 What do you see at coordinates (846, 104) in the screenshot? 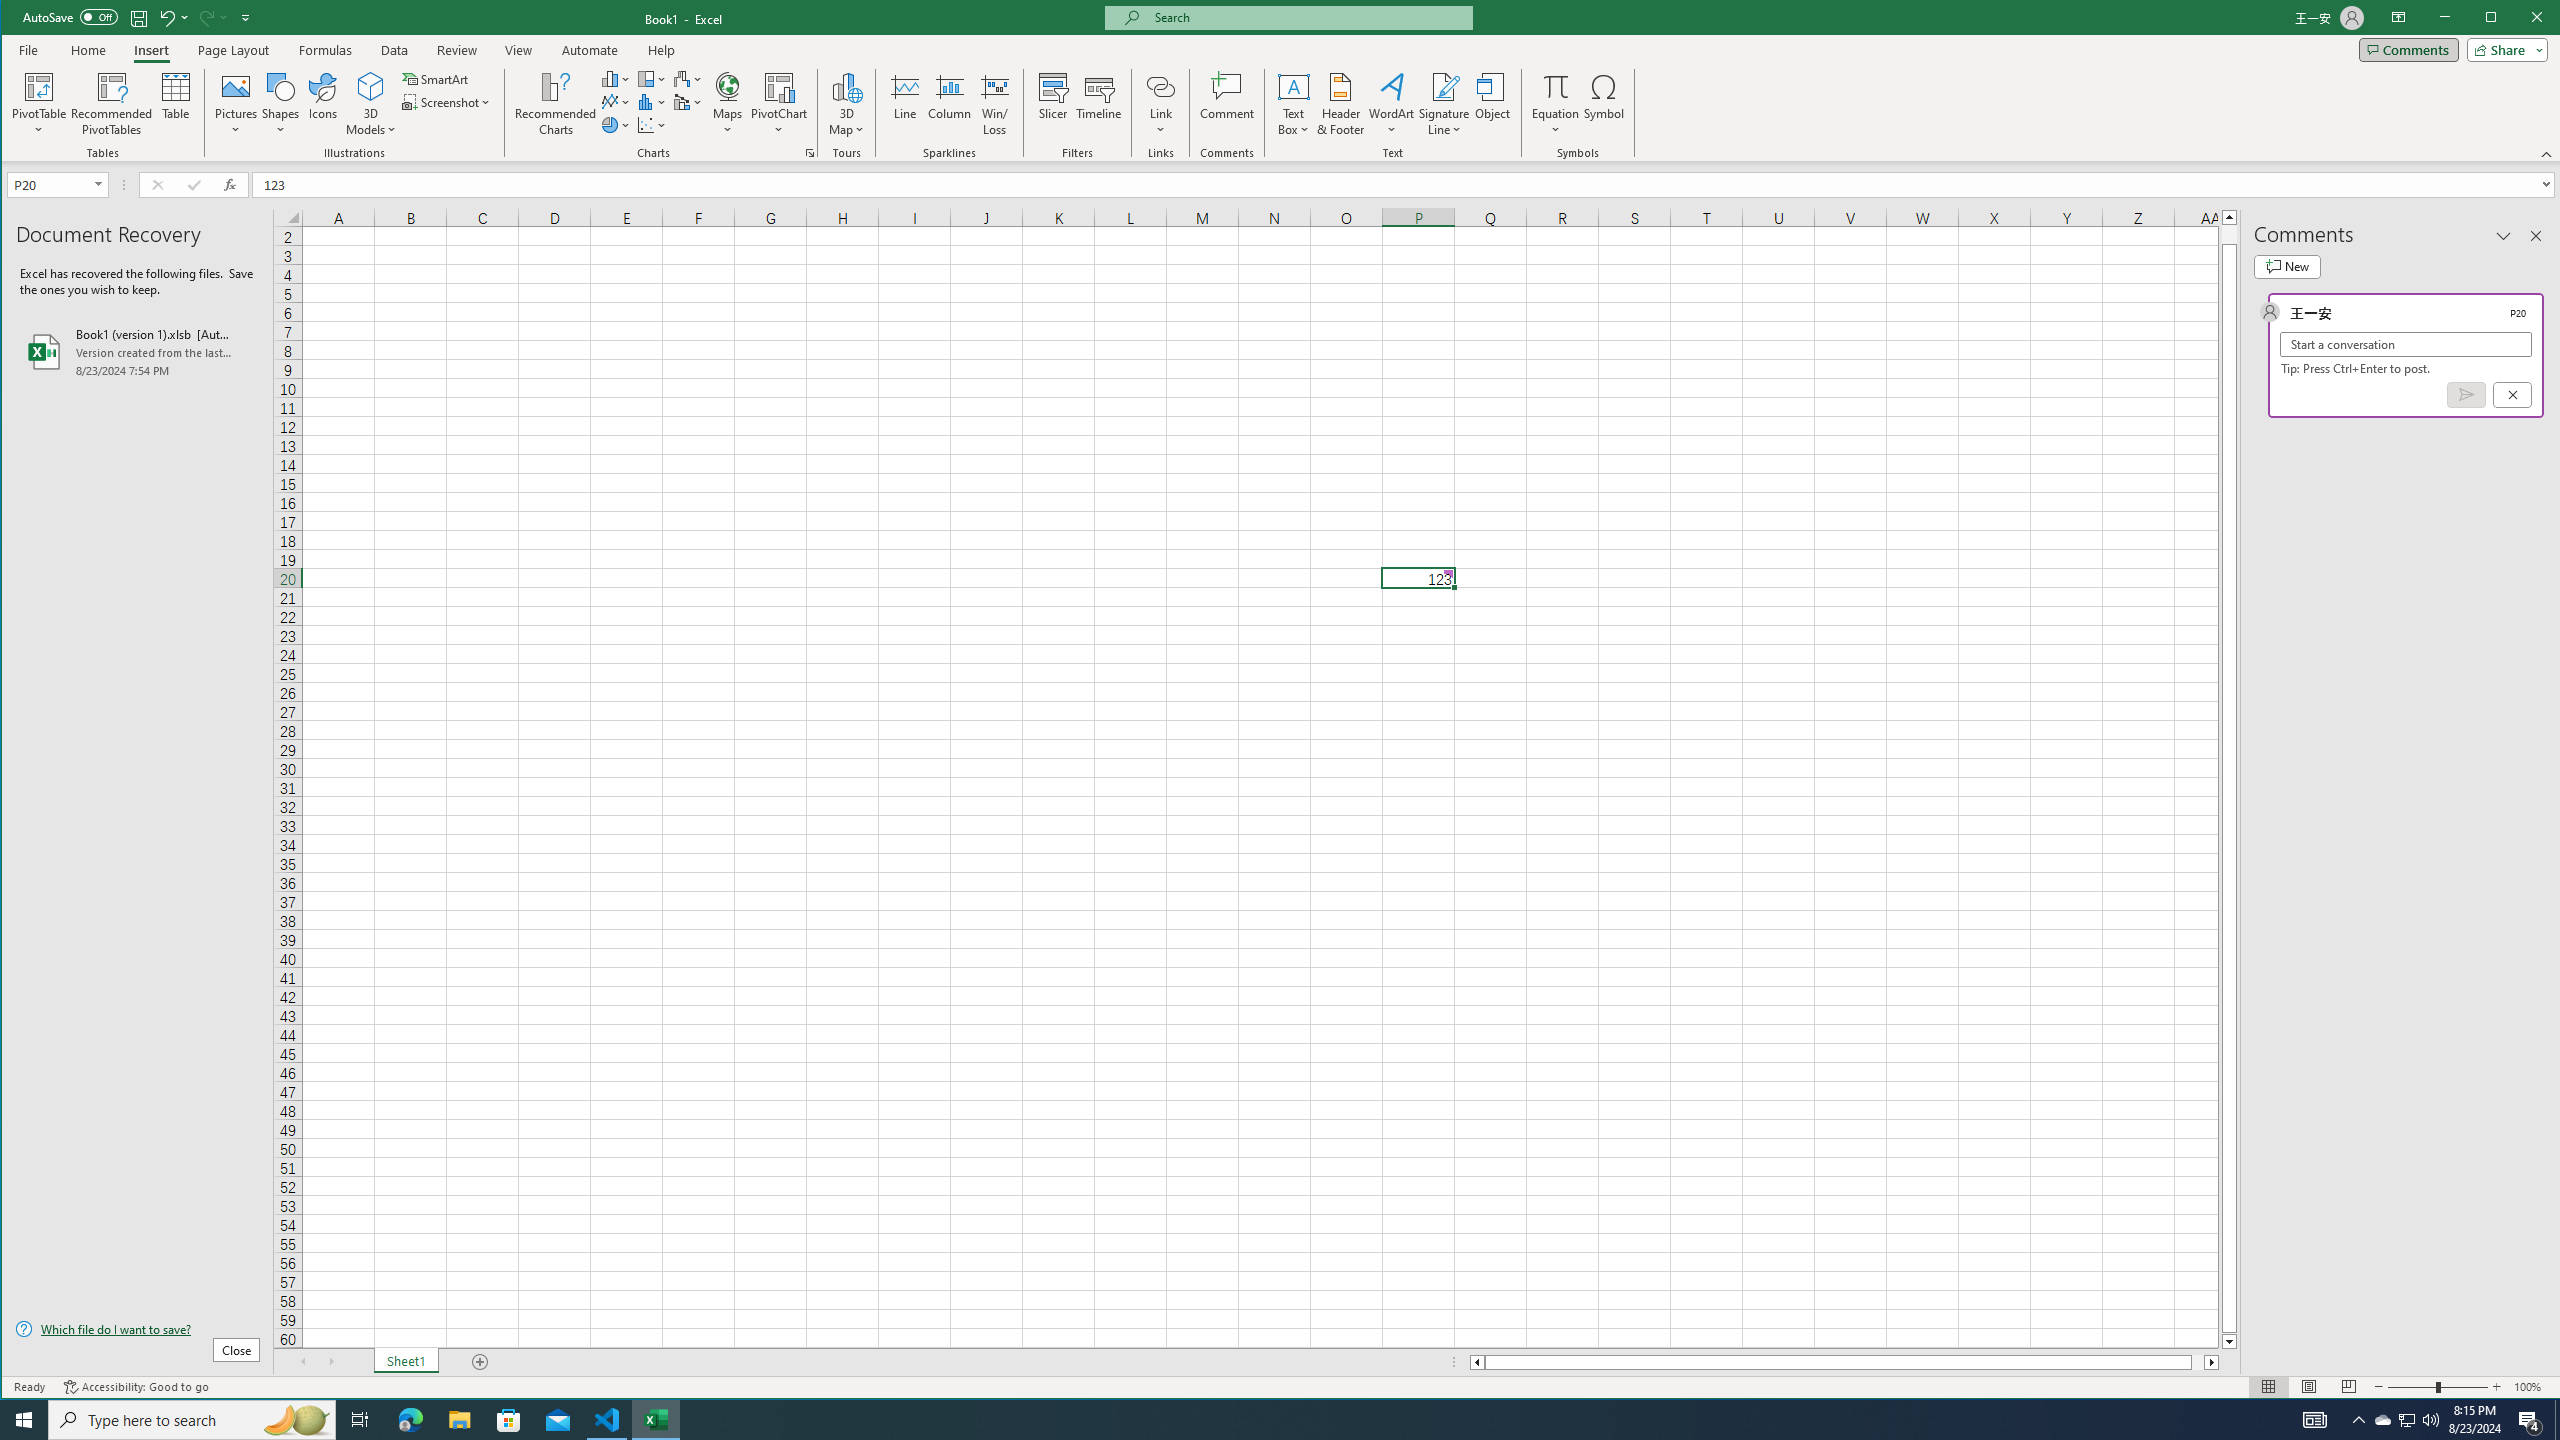
I see `3D Map` at bounding box center [846, 104].